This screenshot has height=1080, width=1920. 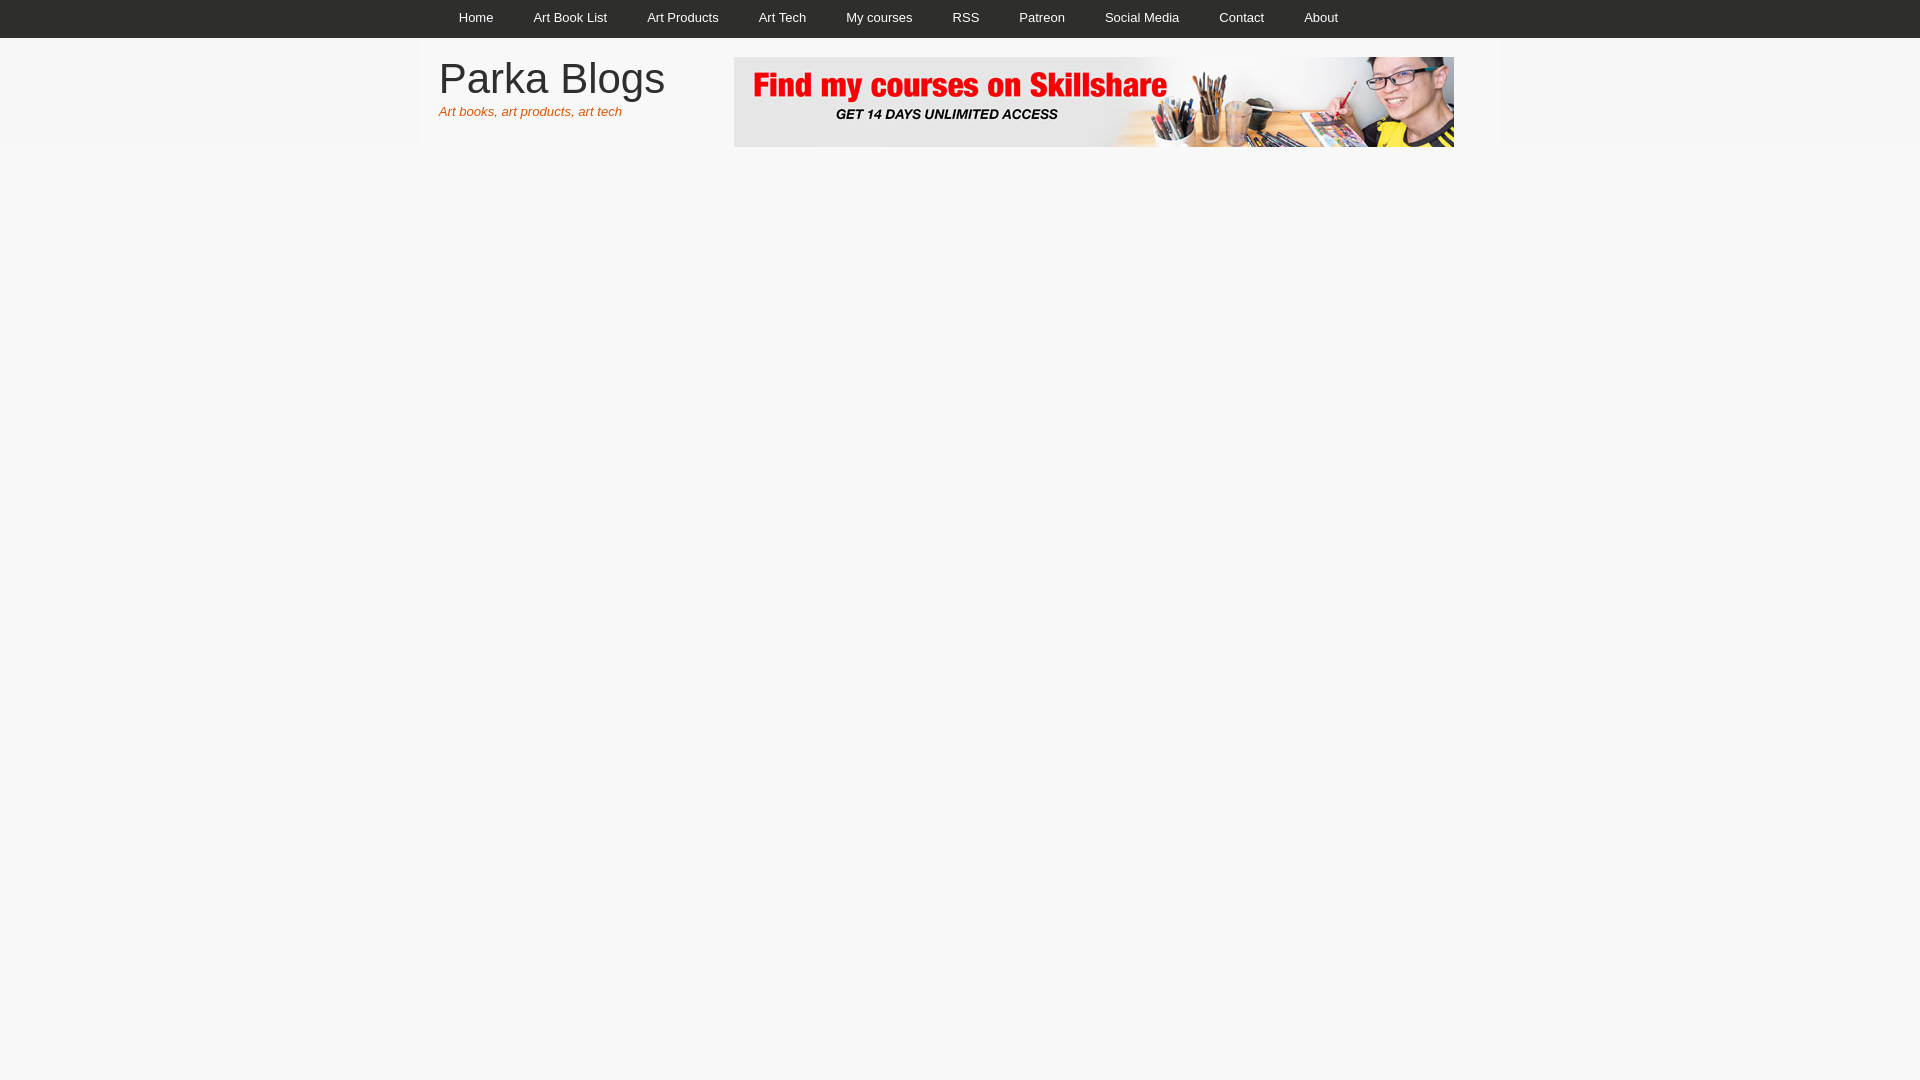 I want to click on Home, so click(x=476, y=18).